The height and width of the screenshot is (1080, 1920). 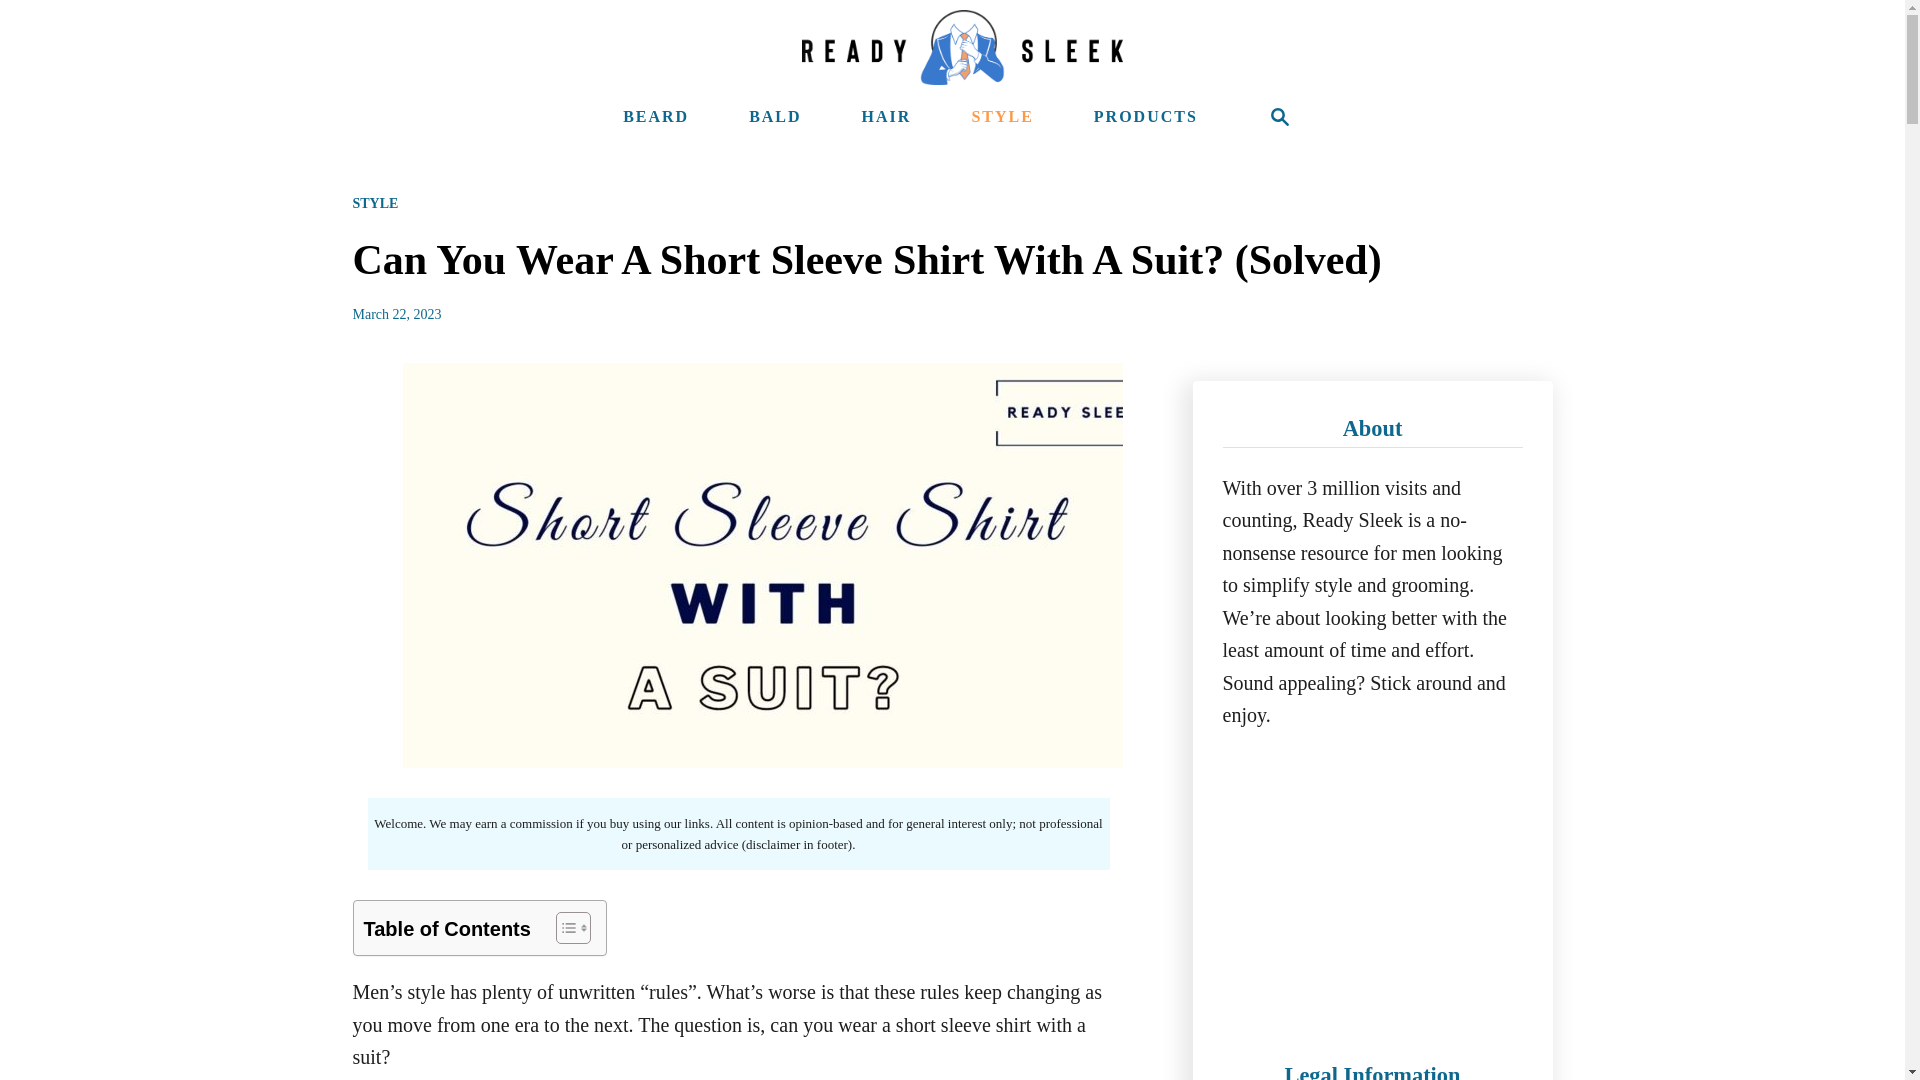 I want to click on BEARD, so click(x=655, y=117).